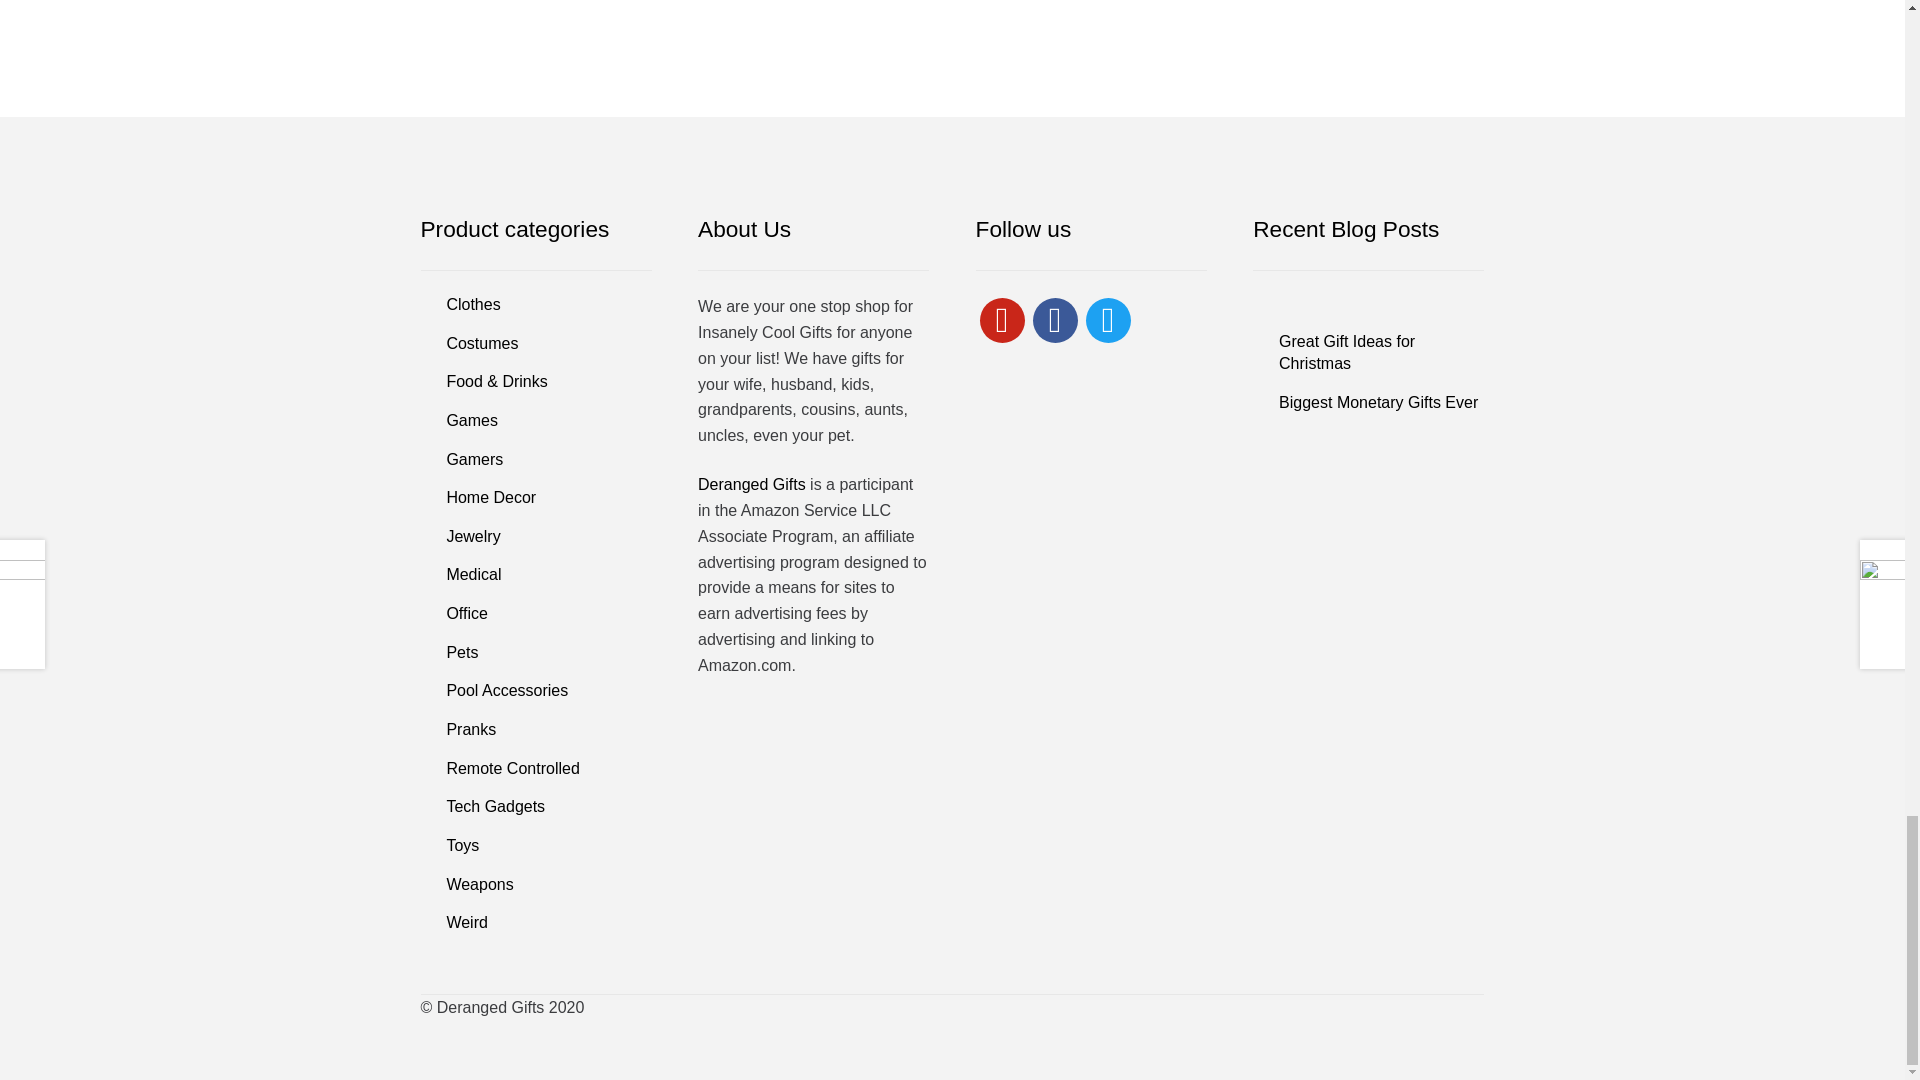  I want to click on Twitter, so click(1108, 320).